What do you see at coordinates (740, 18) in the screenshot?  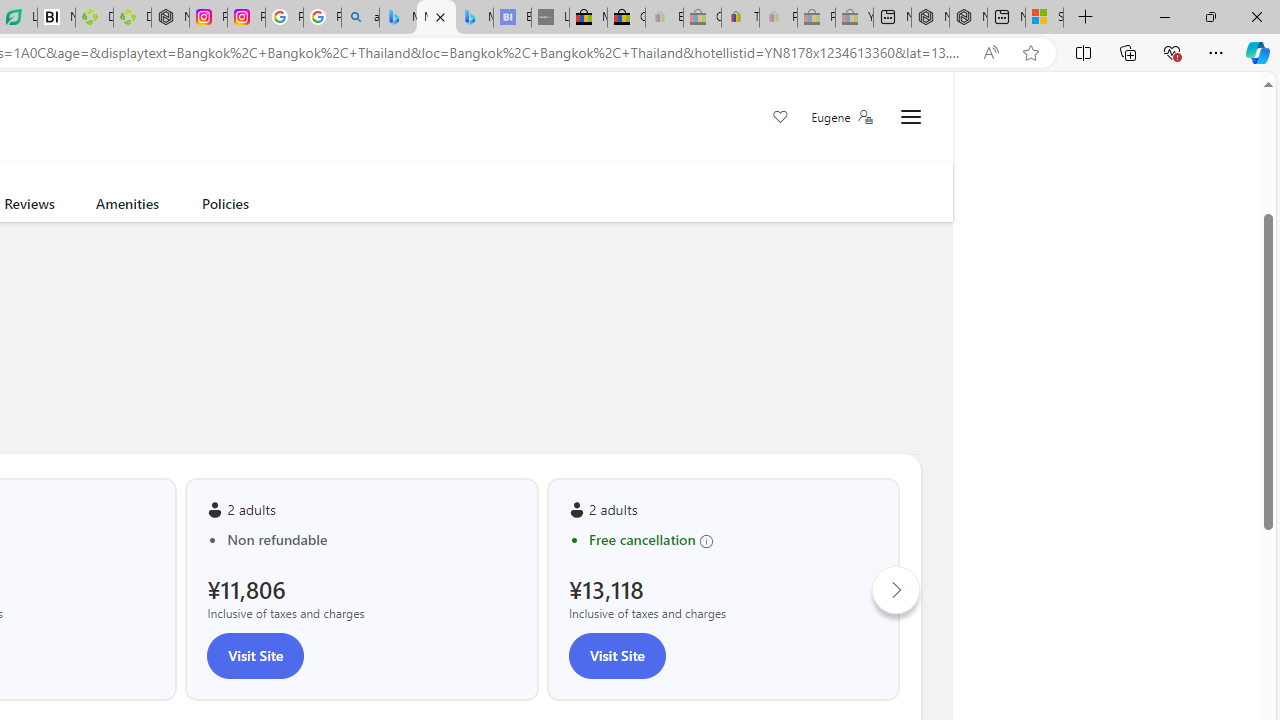 I see `Threats and offensive language policy | eBay` at bounding box center [740, 18].